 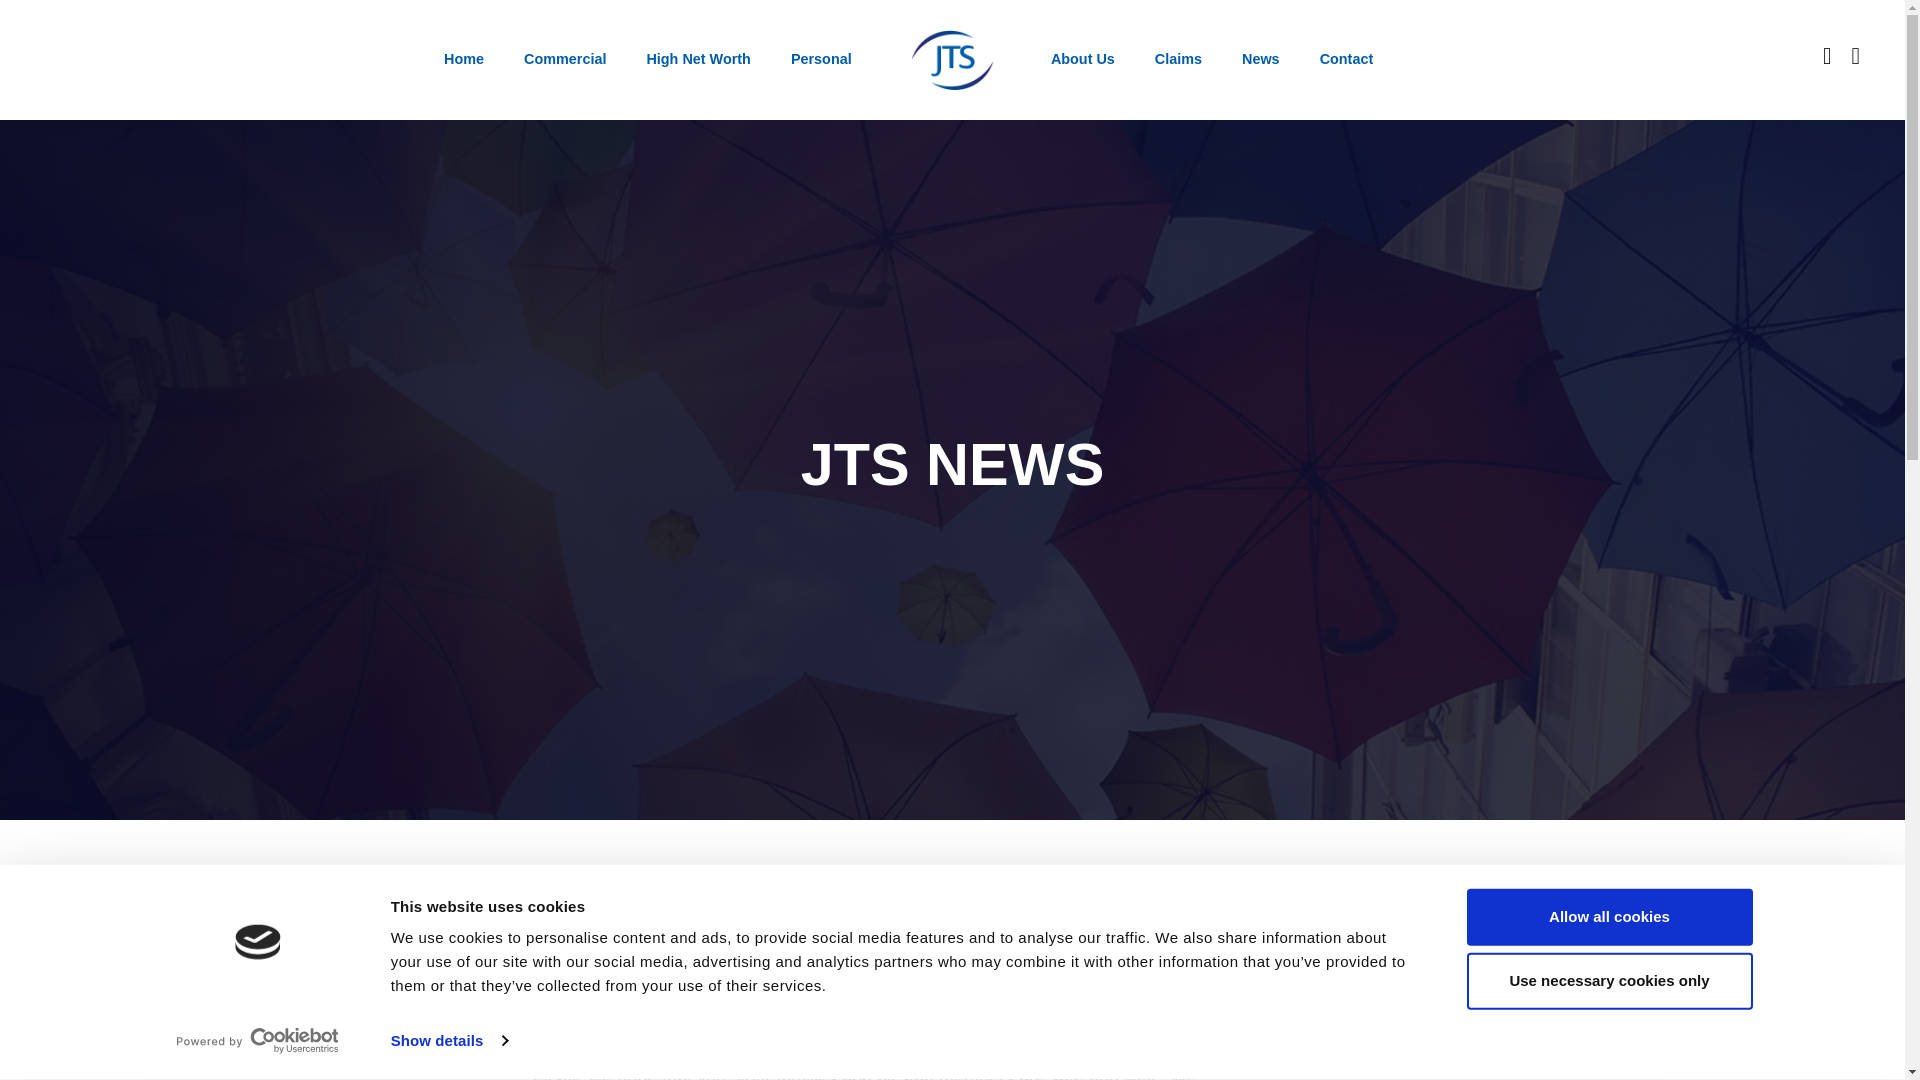 What do you see at coordinates (1608, 980) in the screenshot?
I see `Use necessary cookies only` at bounding box center [1608, 980].